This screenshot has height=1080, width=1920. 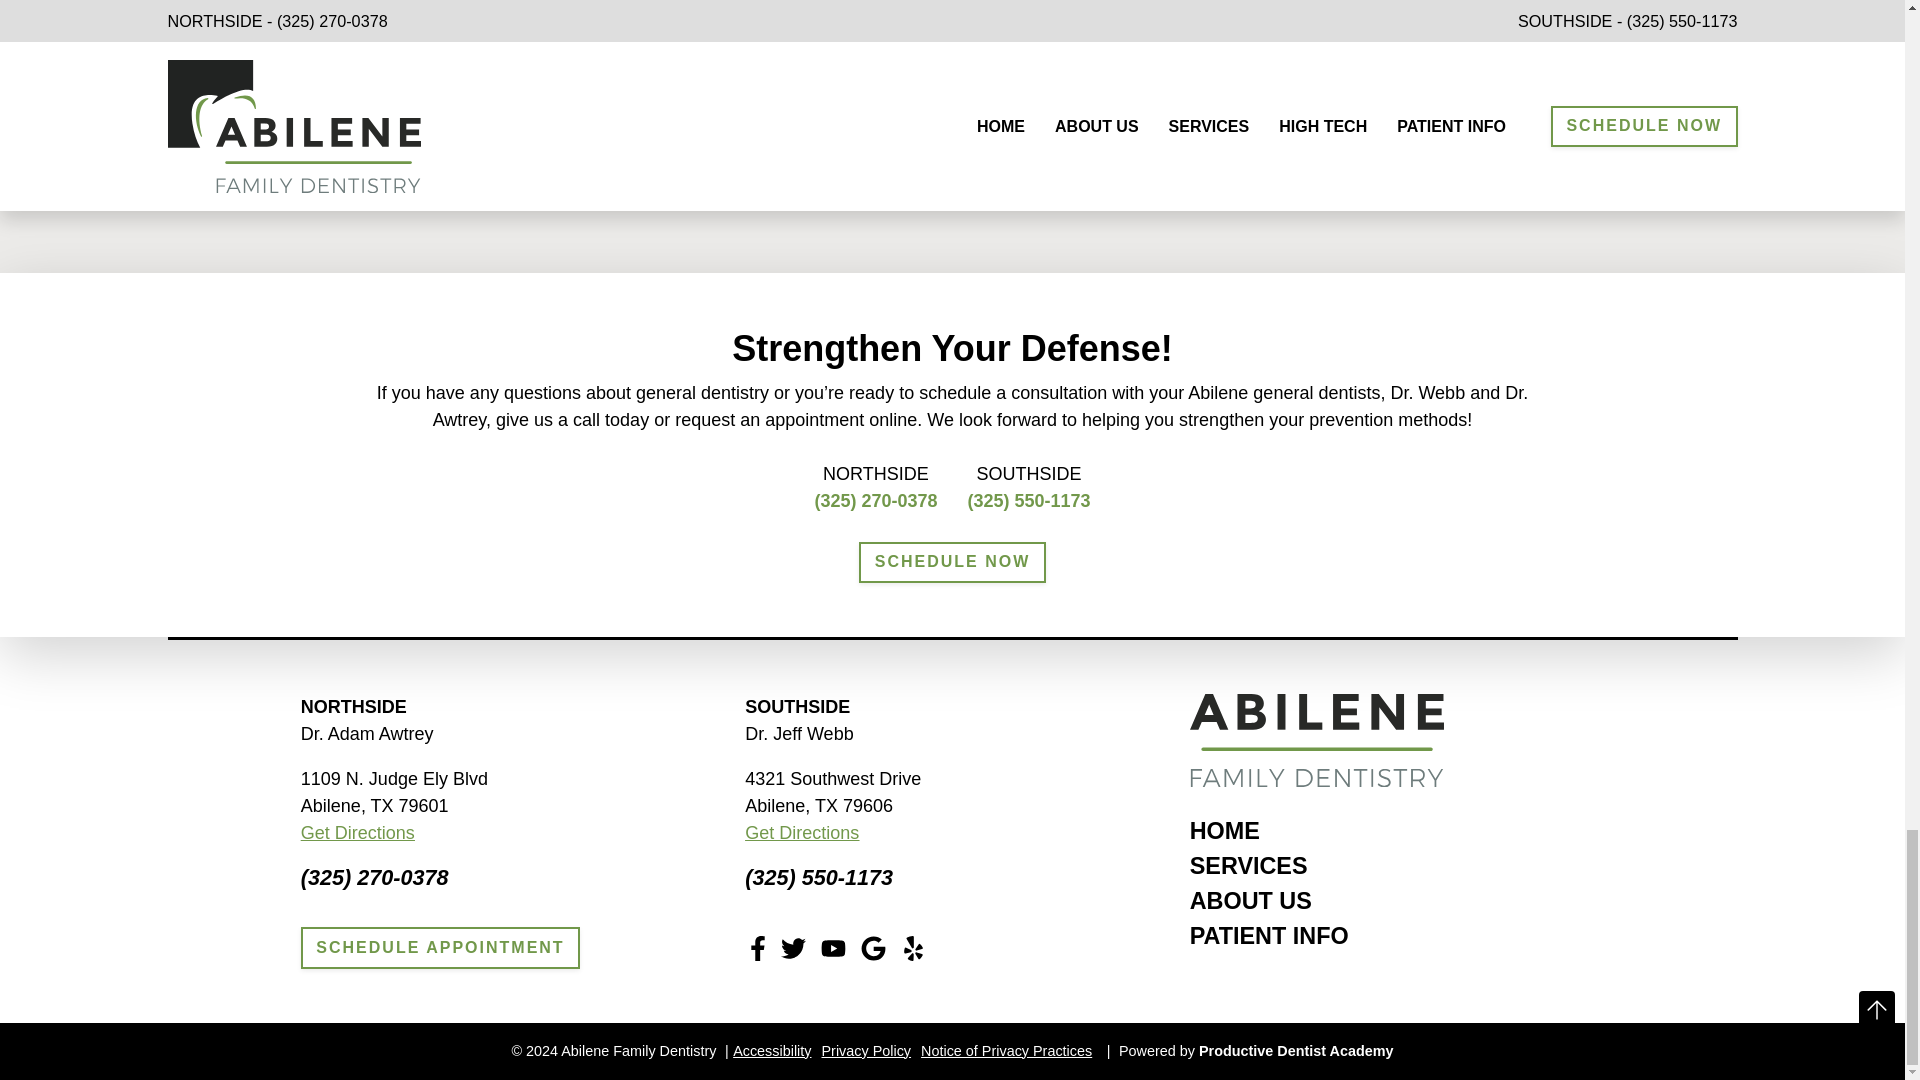 What do you see at coordinates (872, 948) in the screenshot?
I see `Connect with Abilene Family Dentistry on Google Maps` at bounding box center [872, 948].